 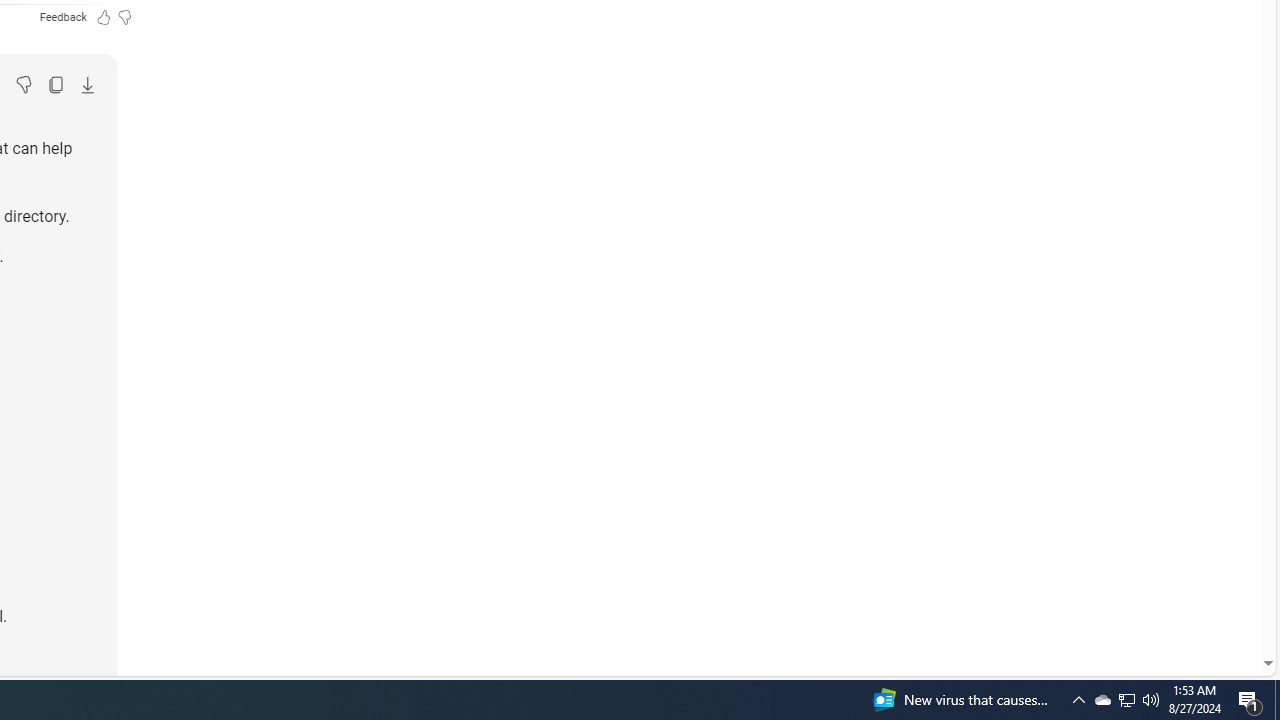 What do you see at coordinates (124, 16) in the screenshot?
I see `Feedback Dislike` at bounding box center [124, 16].